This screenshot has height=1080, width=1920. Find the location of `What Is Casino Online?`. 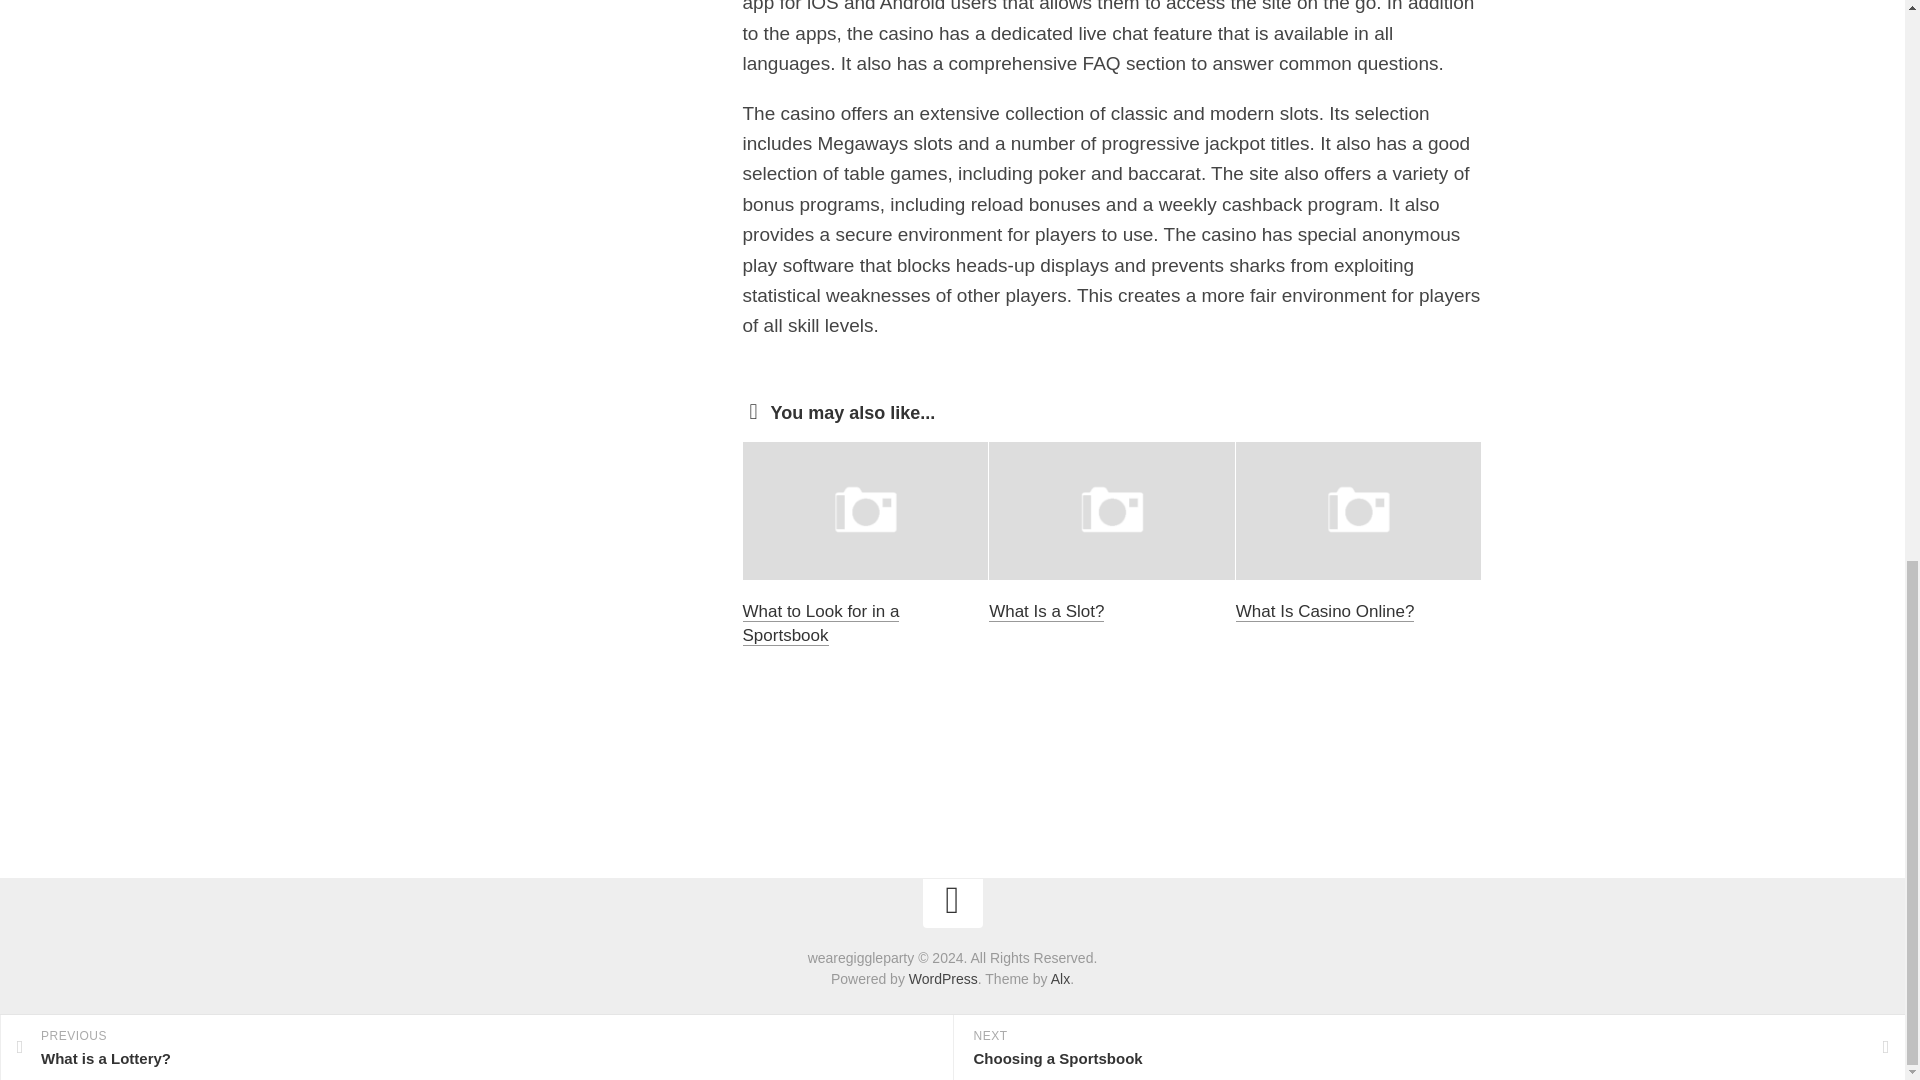

What Is Casino Online? is located at coordinates (1326, 611).